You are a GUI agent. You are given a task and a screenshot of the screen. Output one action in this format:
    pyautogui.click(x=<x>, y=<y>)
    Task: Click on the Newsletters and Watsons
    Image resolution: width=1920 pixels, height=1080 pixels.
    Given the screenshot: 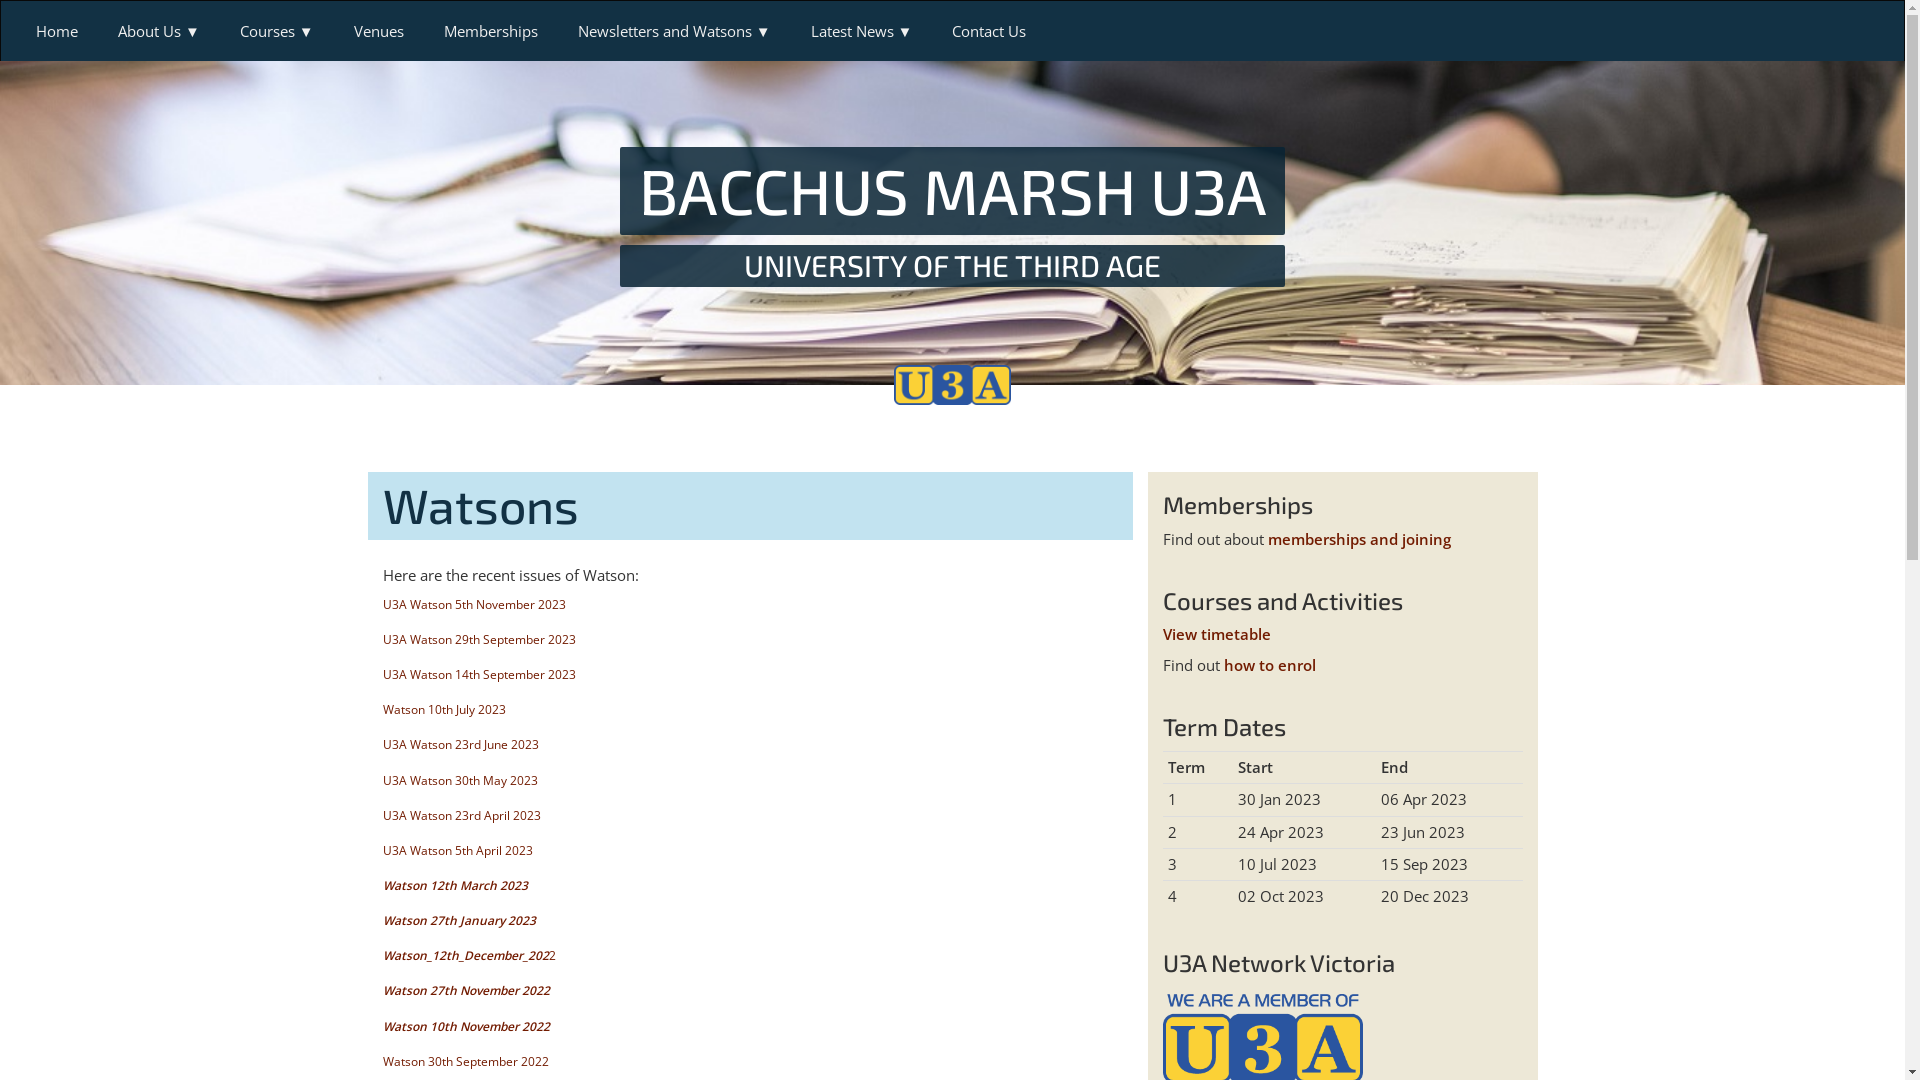 What is the action you would take?
    pyautogui.click(x=674, y=31)
    